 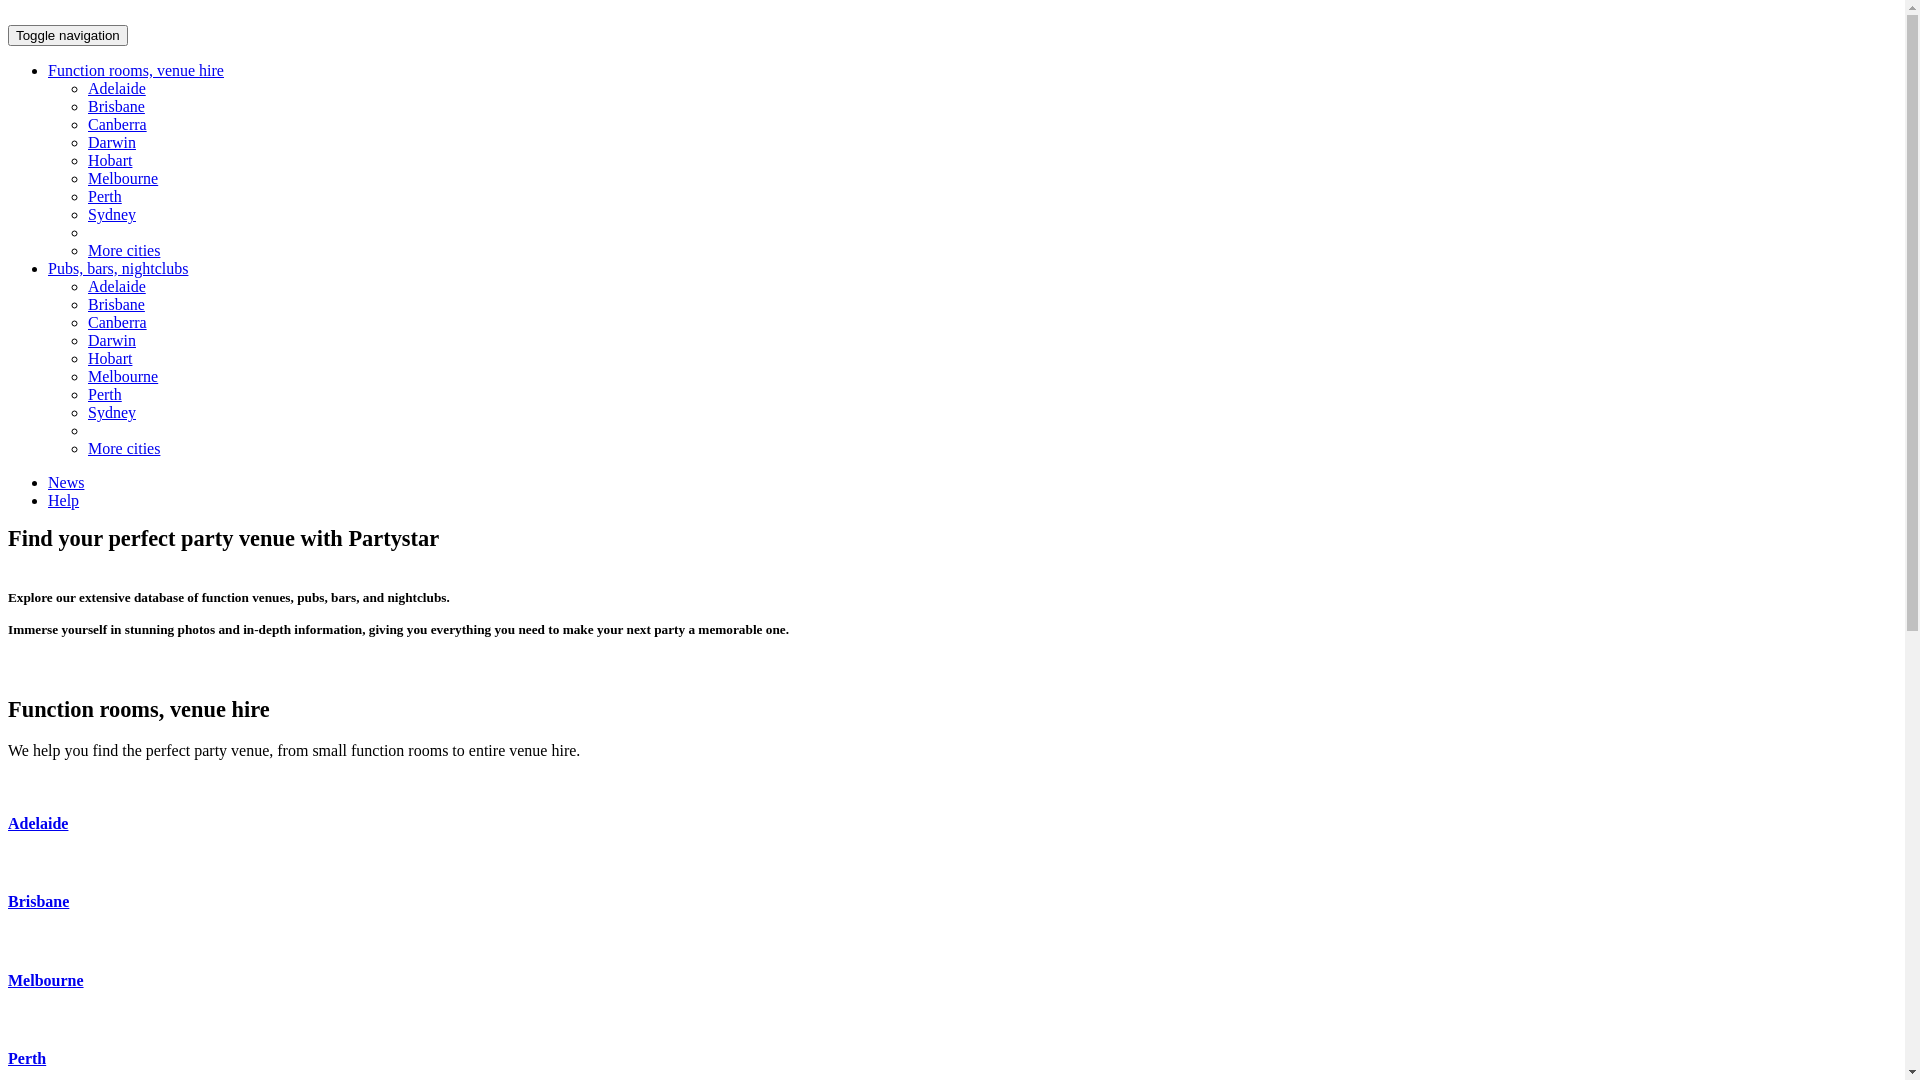 What do you see at coordinates (116, 106) in the screenshot?
I see `Brisbane` at bounding box center [116, 106].